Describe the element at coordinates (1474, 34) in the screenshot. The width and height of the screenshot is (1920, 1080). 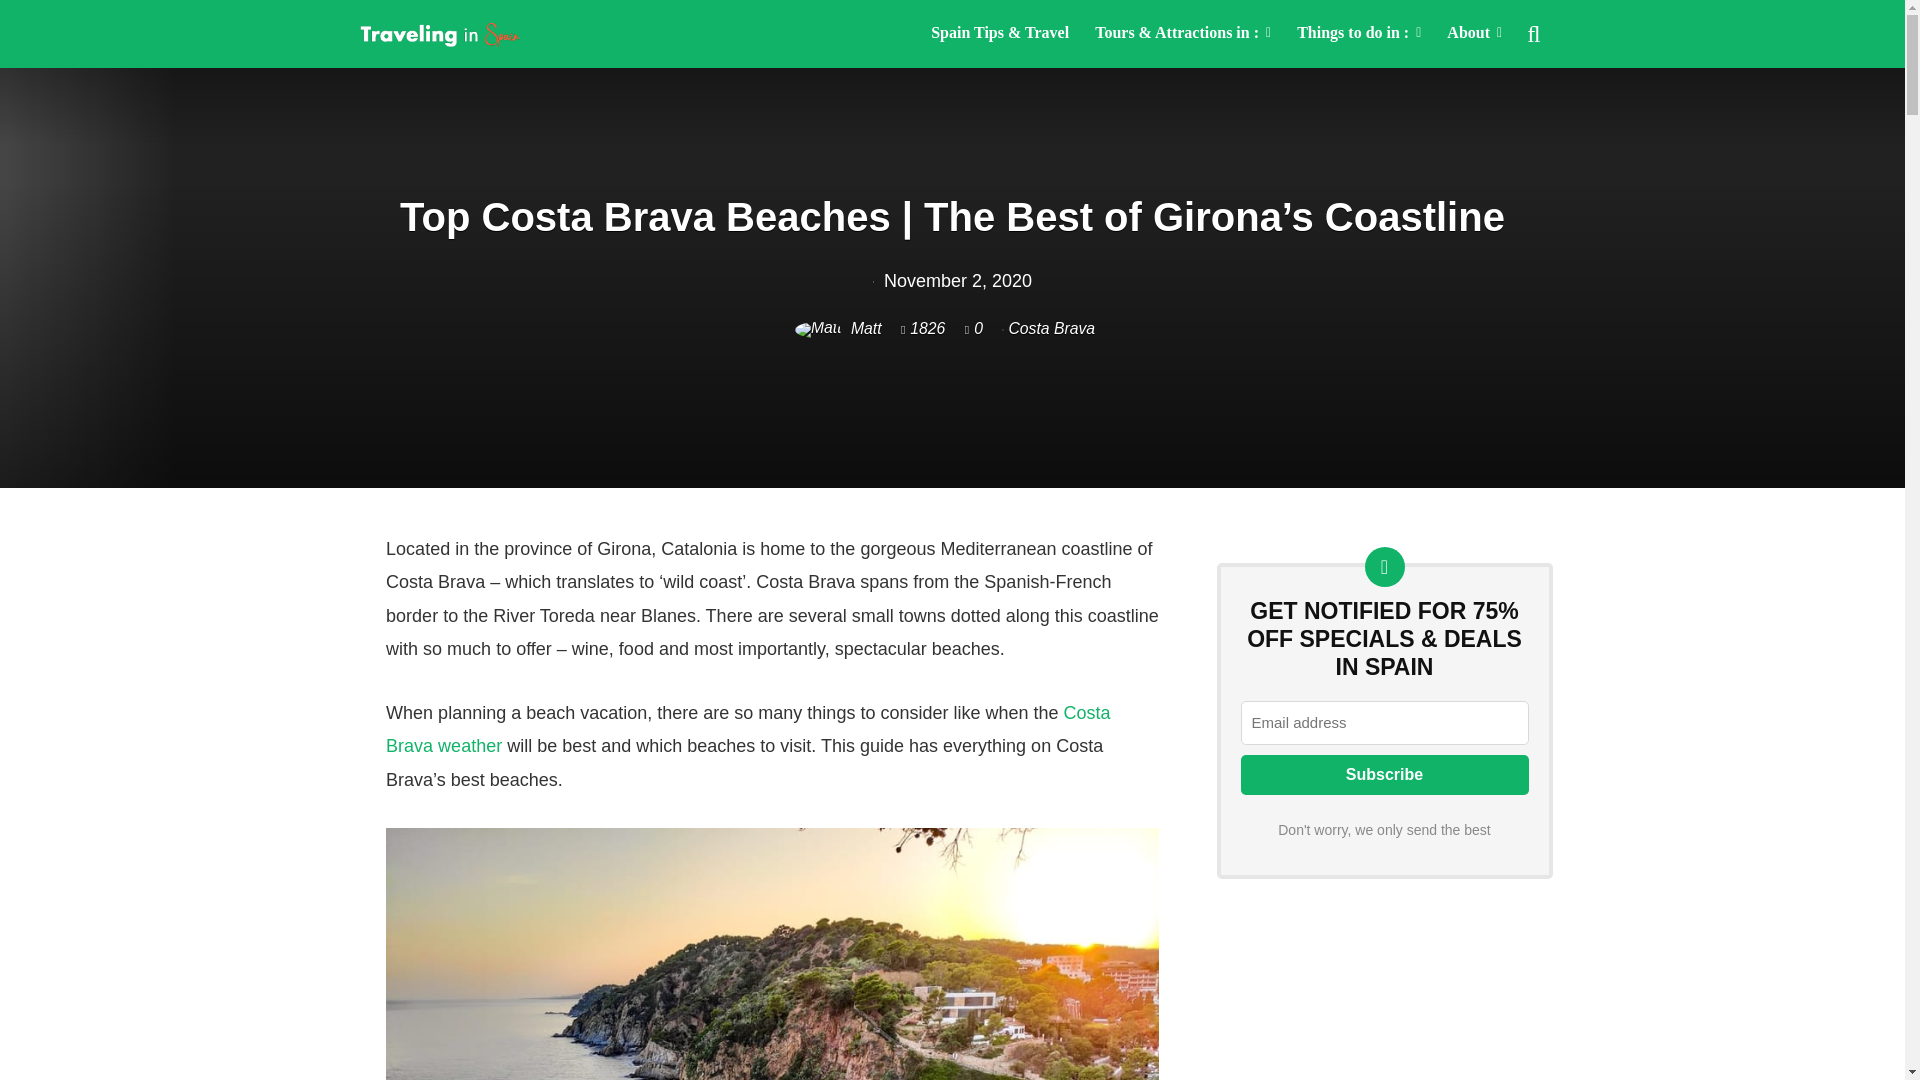
I see `About` at that location.